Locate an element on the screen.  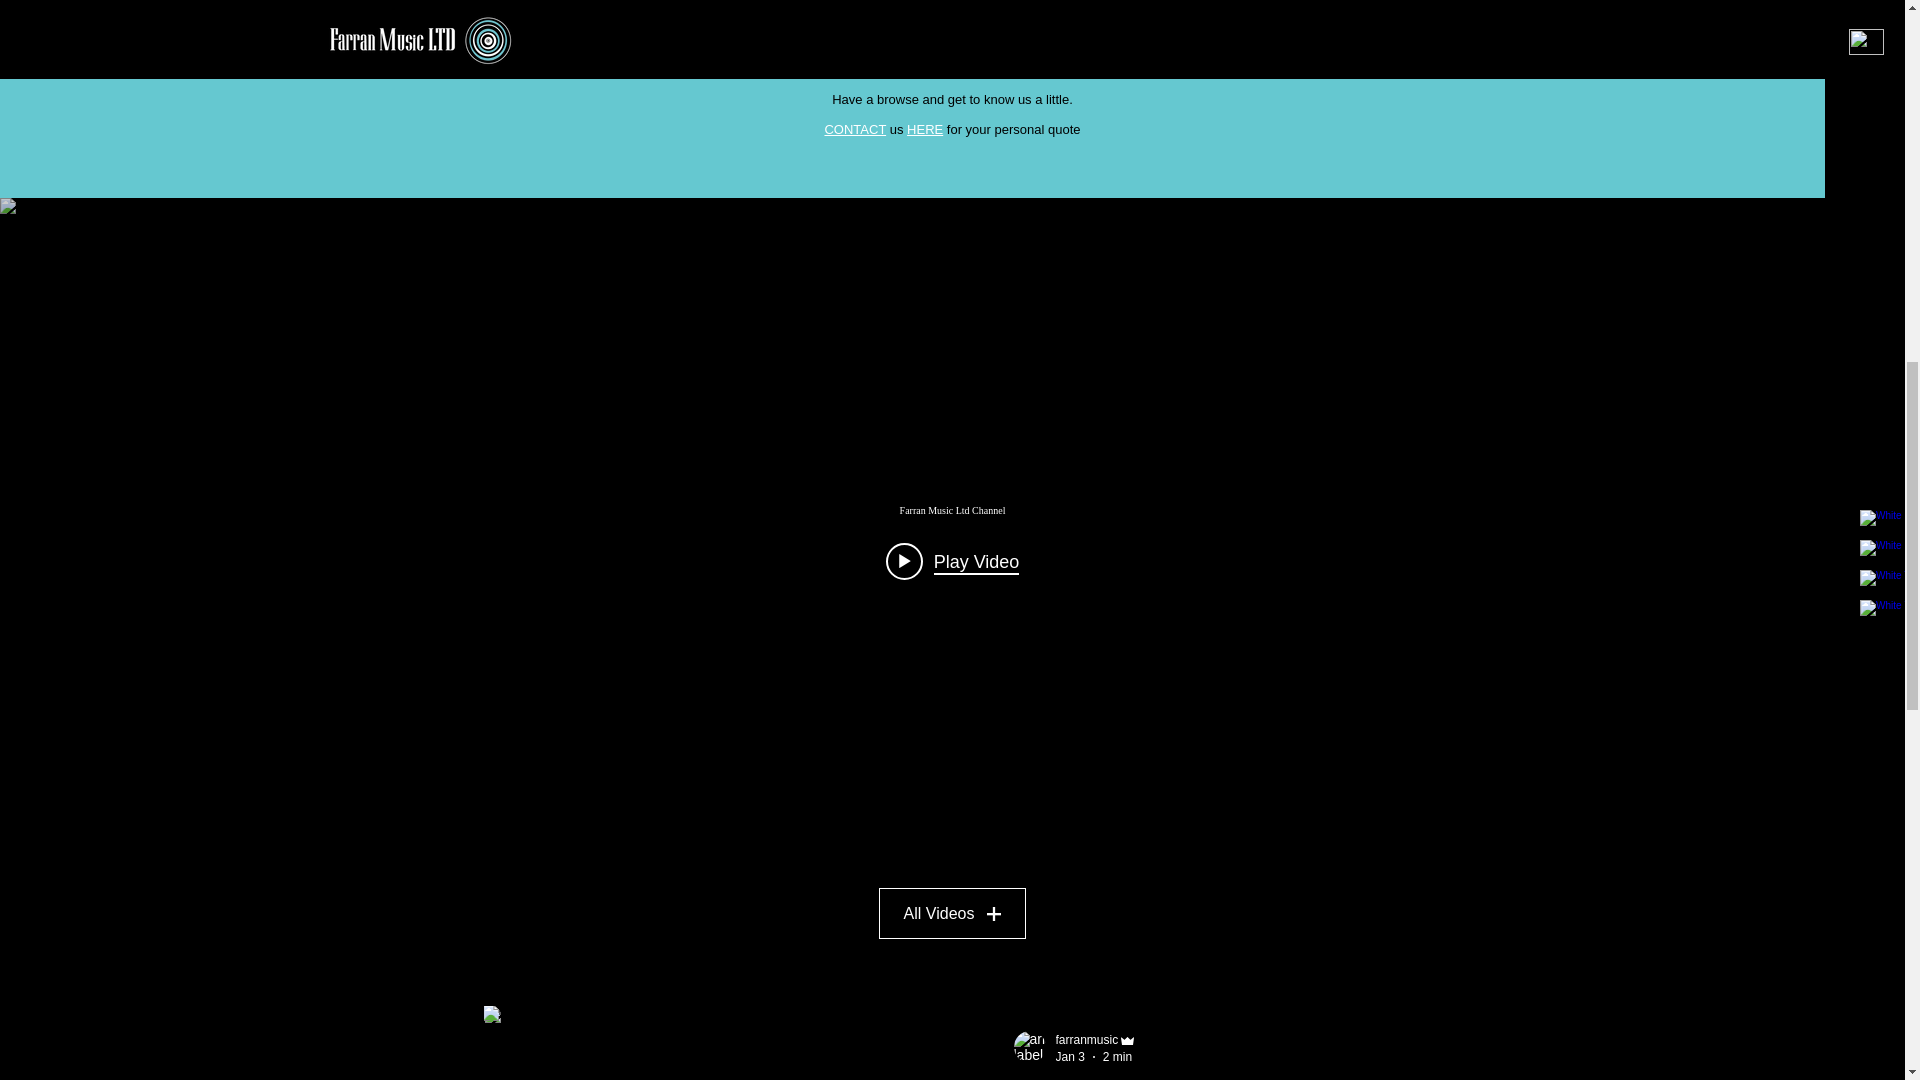
Jan 3 is located at coordinates (1070, 1056).